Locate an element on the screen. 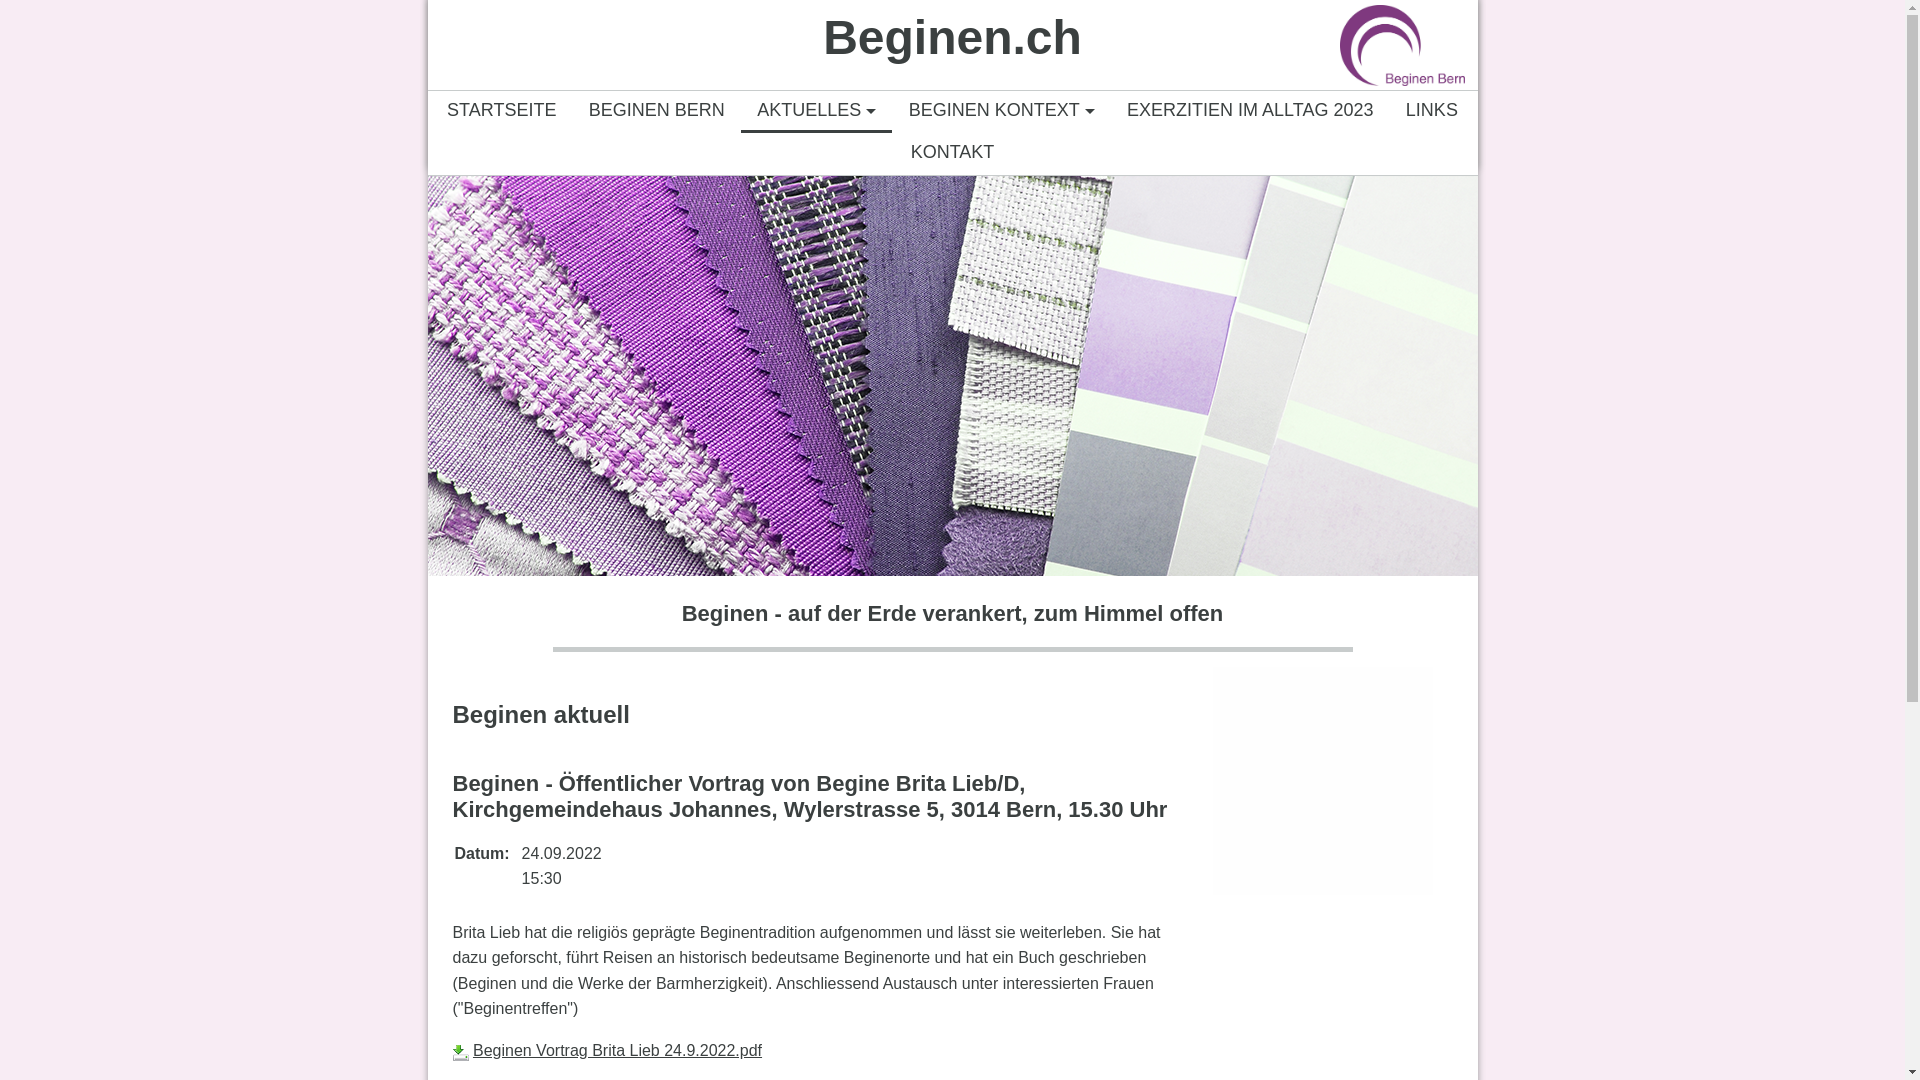 This screenshot has height=1080, width=1920. KONTAKT is located at coordinates (952, 152).